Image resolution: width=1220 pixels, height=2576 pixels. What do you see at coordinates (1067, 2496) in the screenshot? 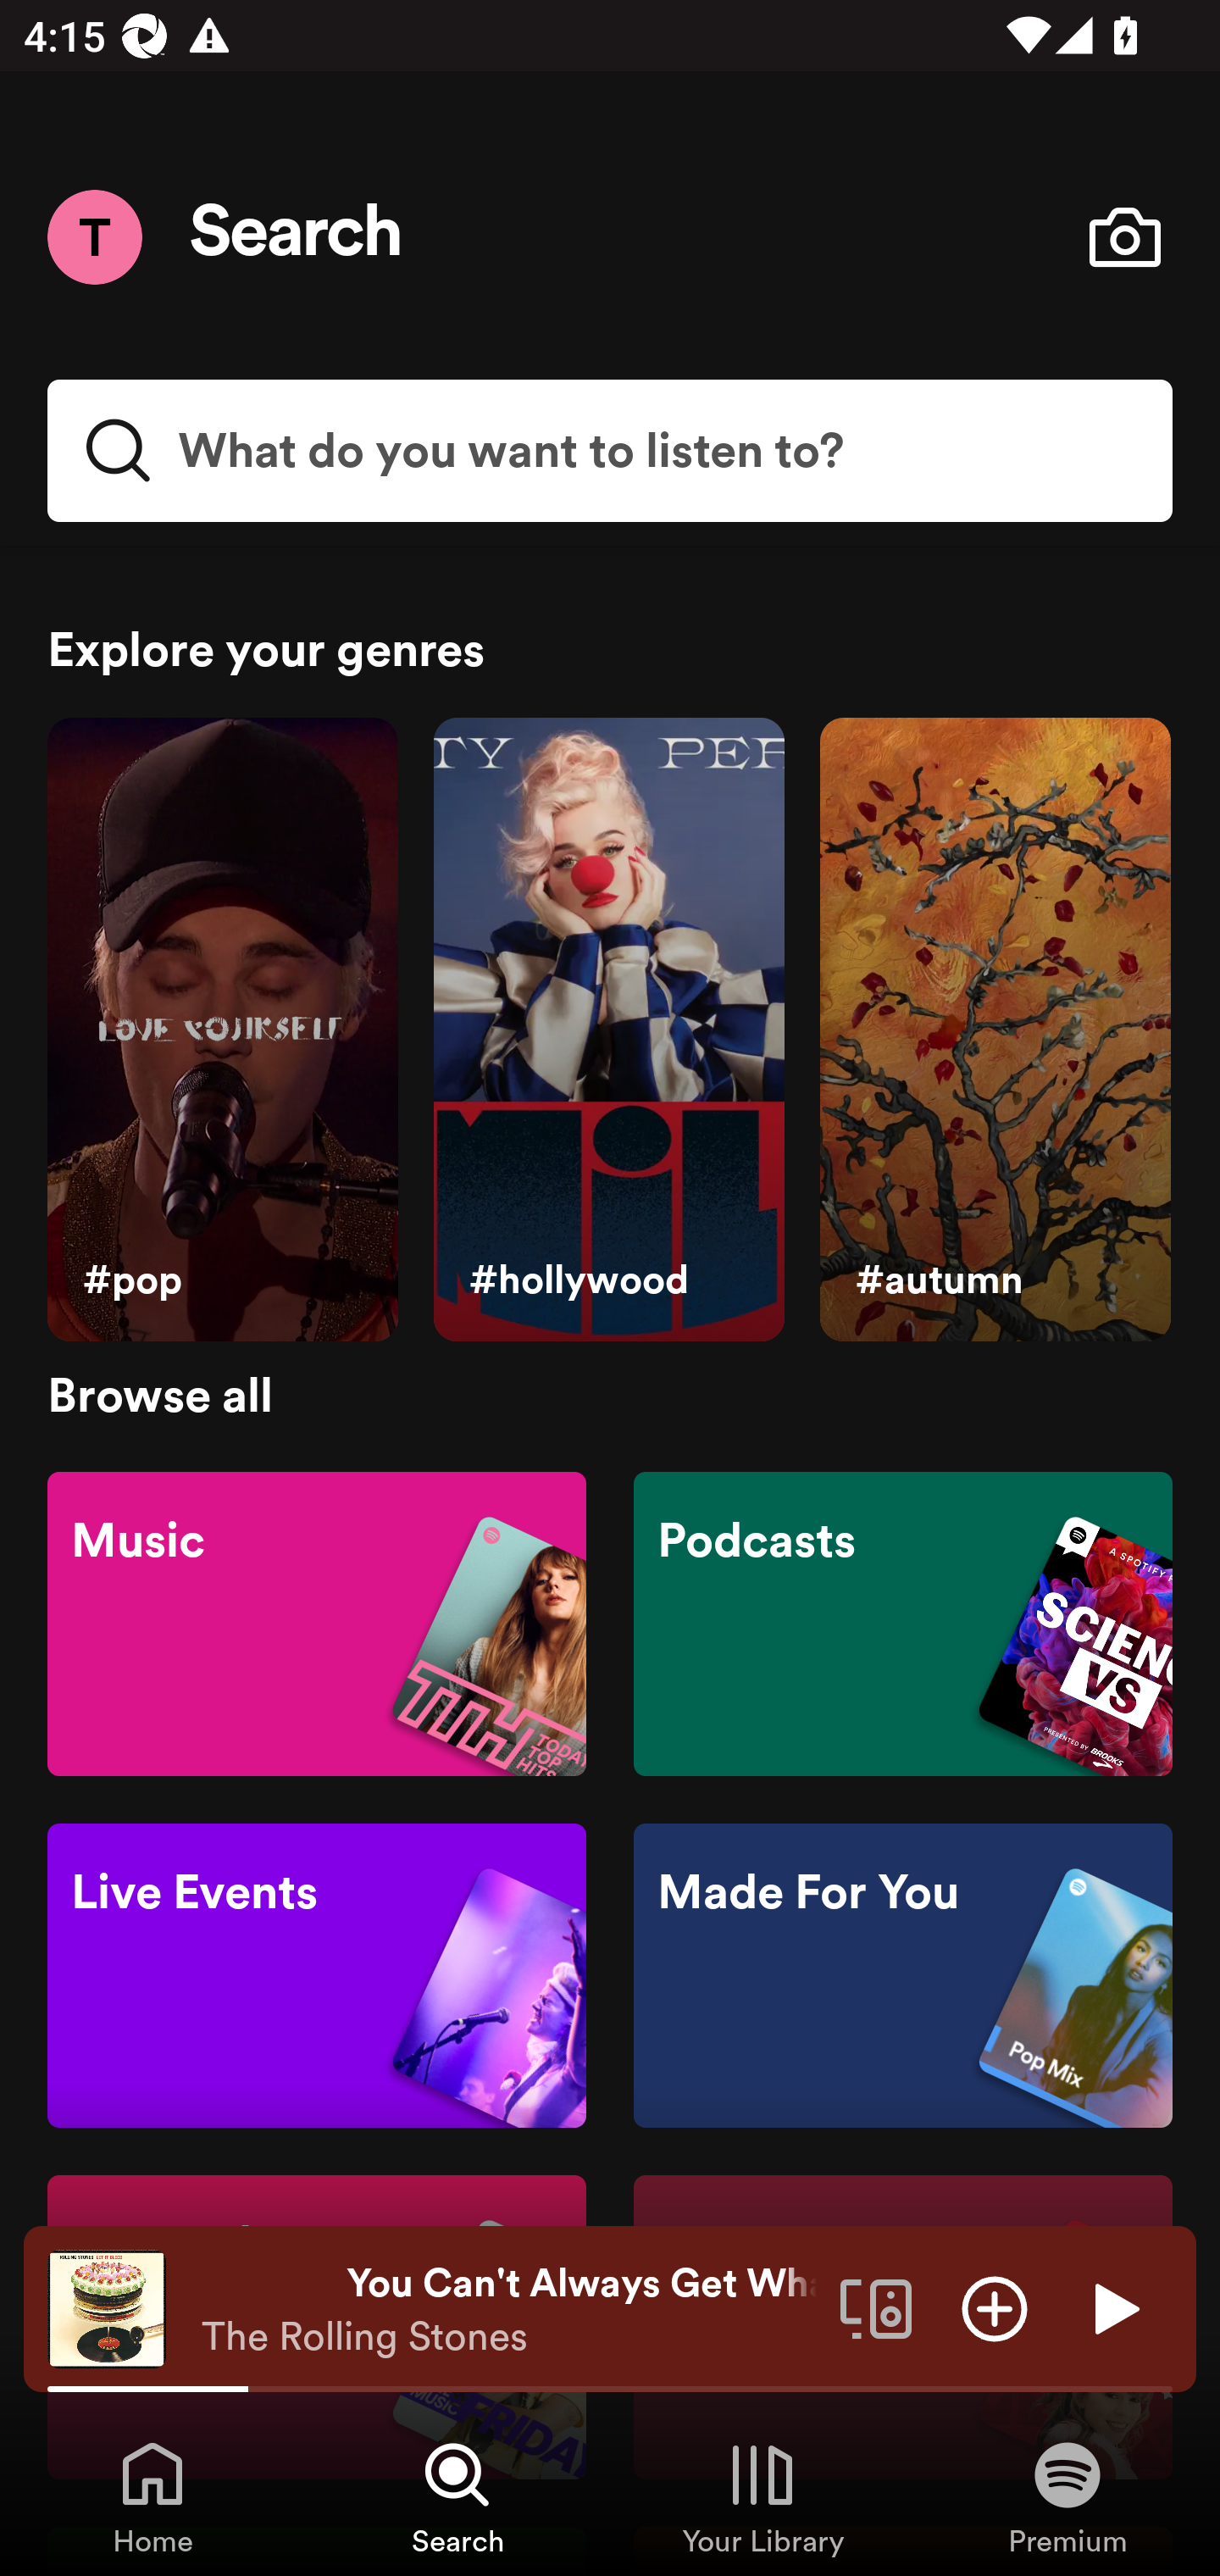
I see `Premium, Tab 4 of 4 Premium Premium` at bounding box center [1067, 2496].